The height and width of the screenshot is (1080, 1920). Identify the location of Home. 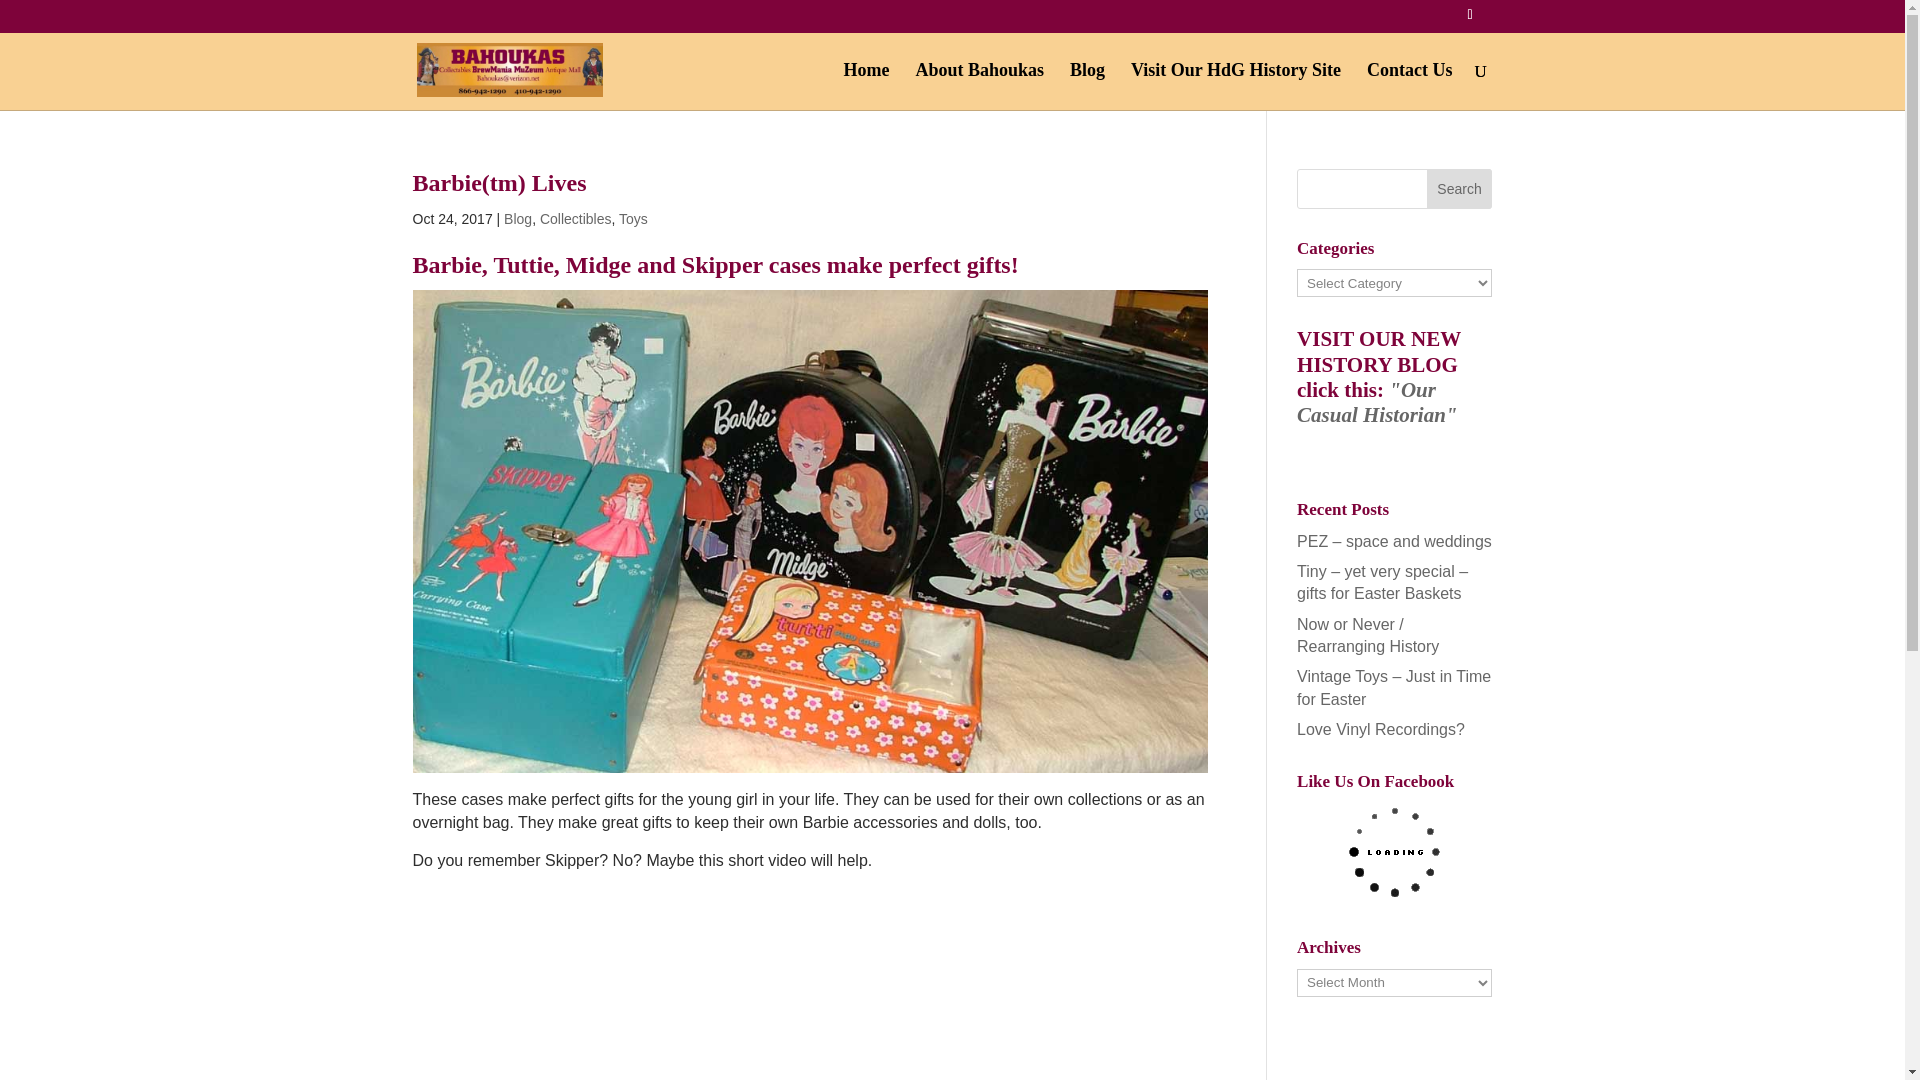
(865, 86).